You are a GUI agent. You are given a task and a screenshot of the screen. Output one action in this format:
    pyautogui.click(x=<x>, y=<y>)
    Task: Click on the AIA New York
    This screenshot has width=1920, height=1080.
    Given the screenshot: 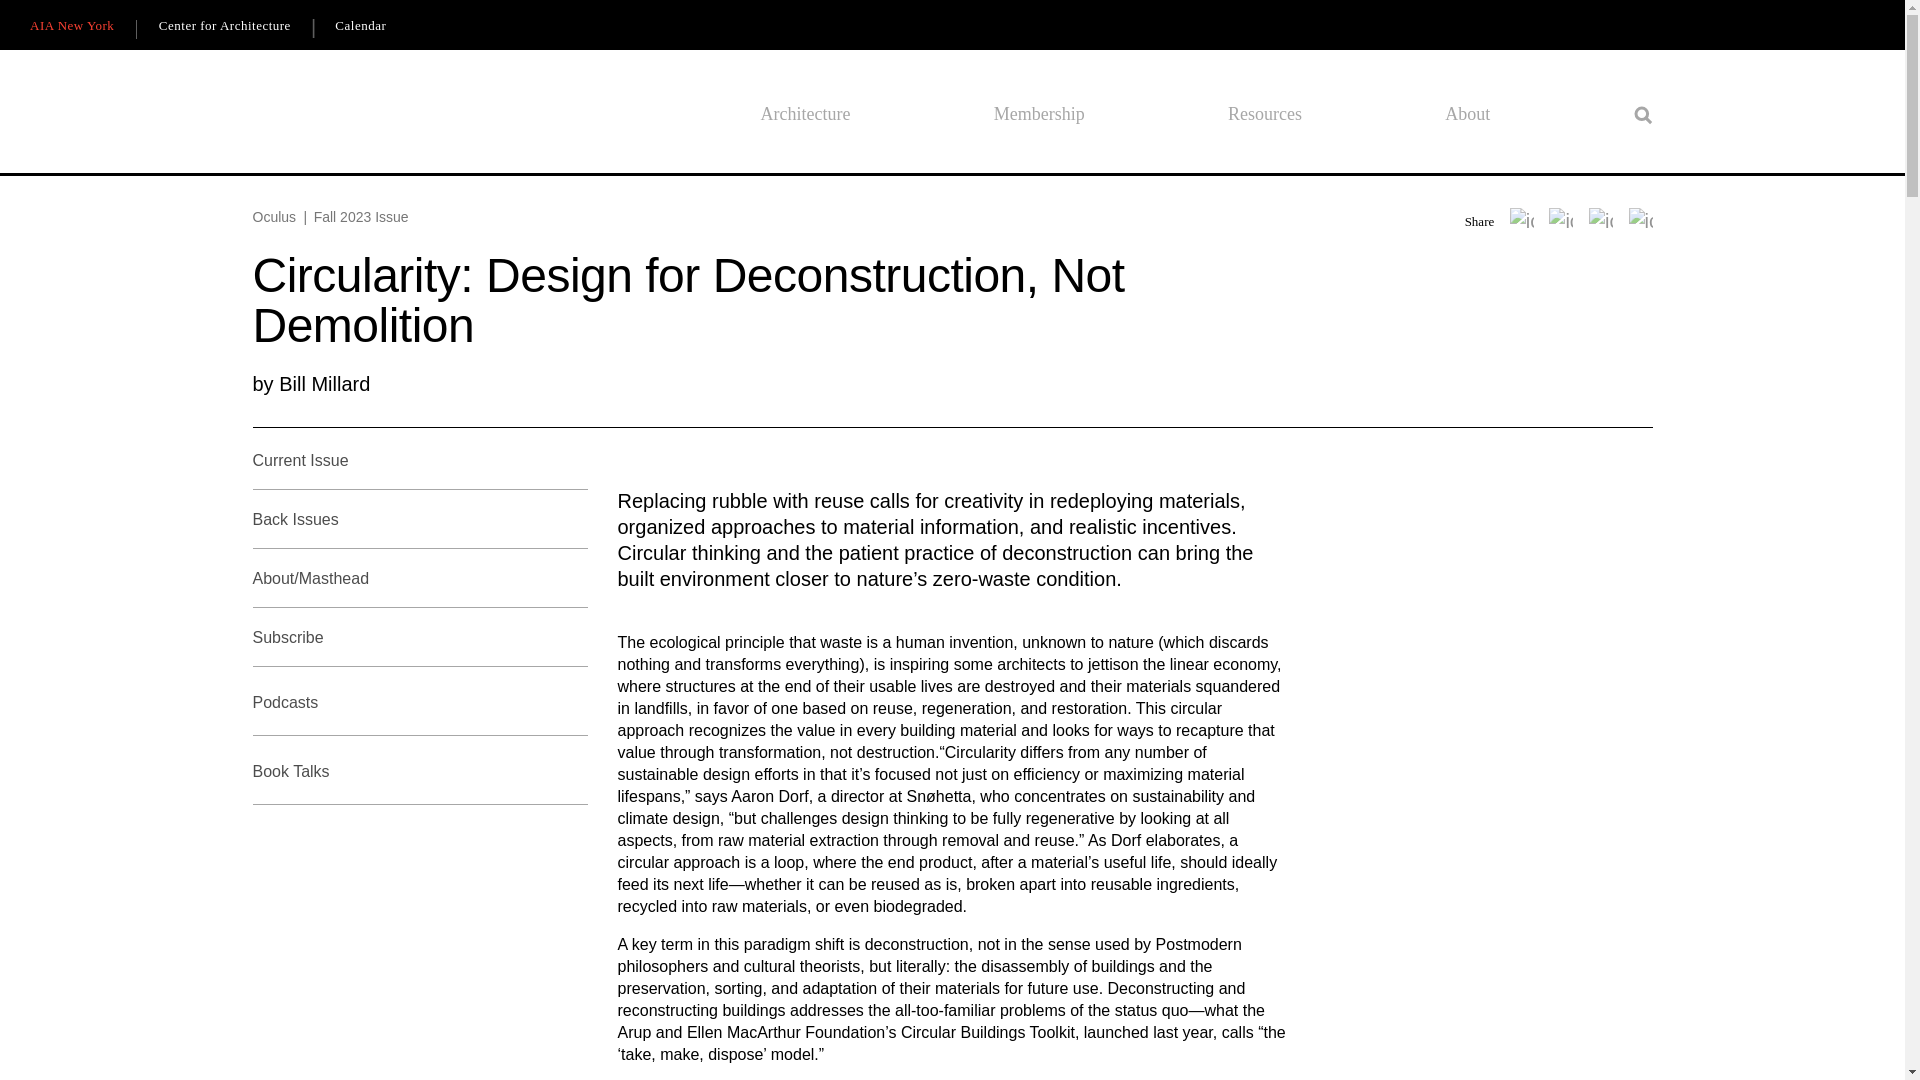 What is the action you would take?
    pyautogui.click(x=72, y=26)
    